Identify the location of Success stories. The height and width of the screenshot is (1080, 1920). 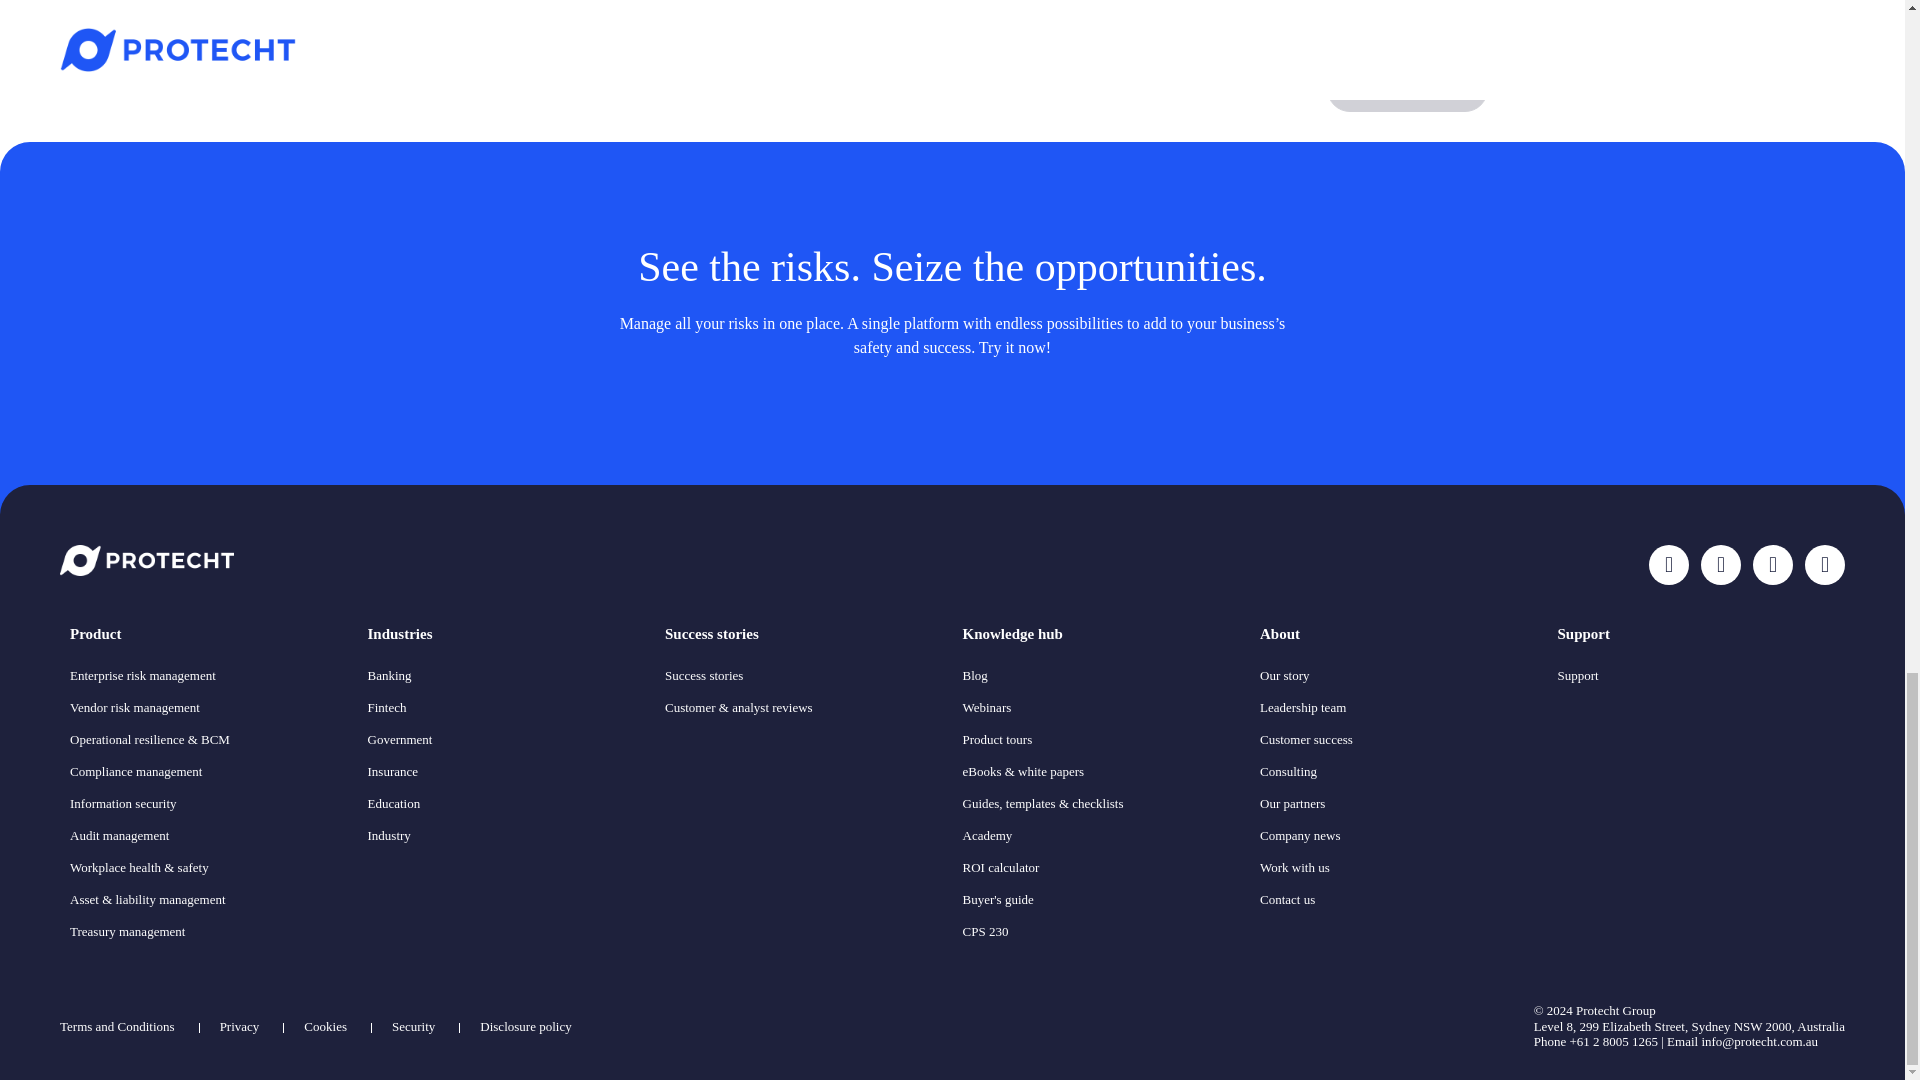
(803, 634).